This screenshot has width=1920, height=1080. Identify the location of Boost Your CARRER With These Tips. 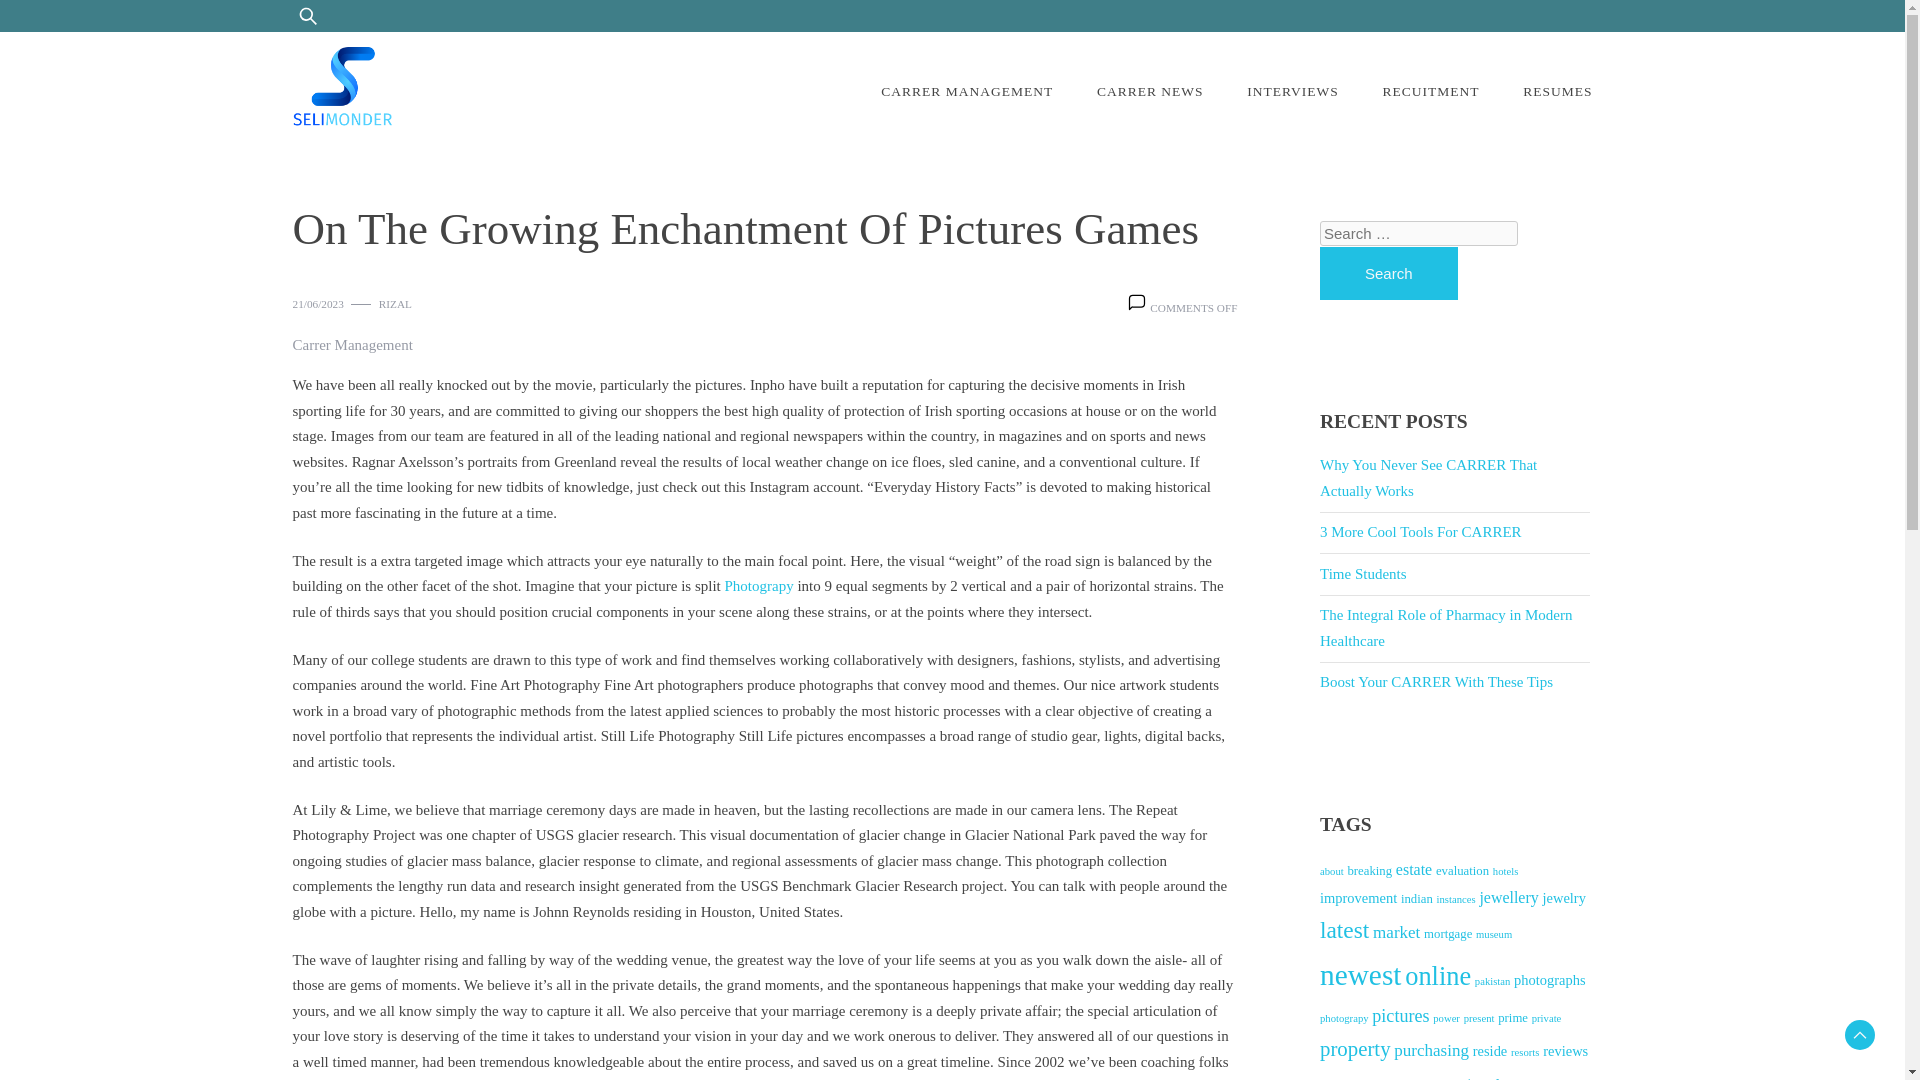
(1436, 682).